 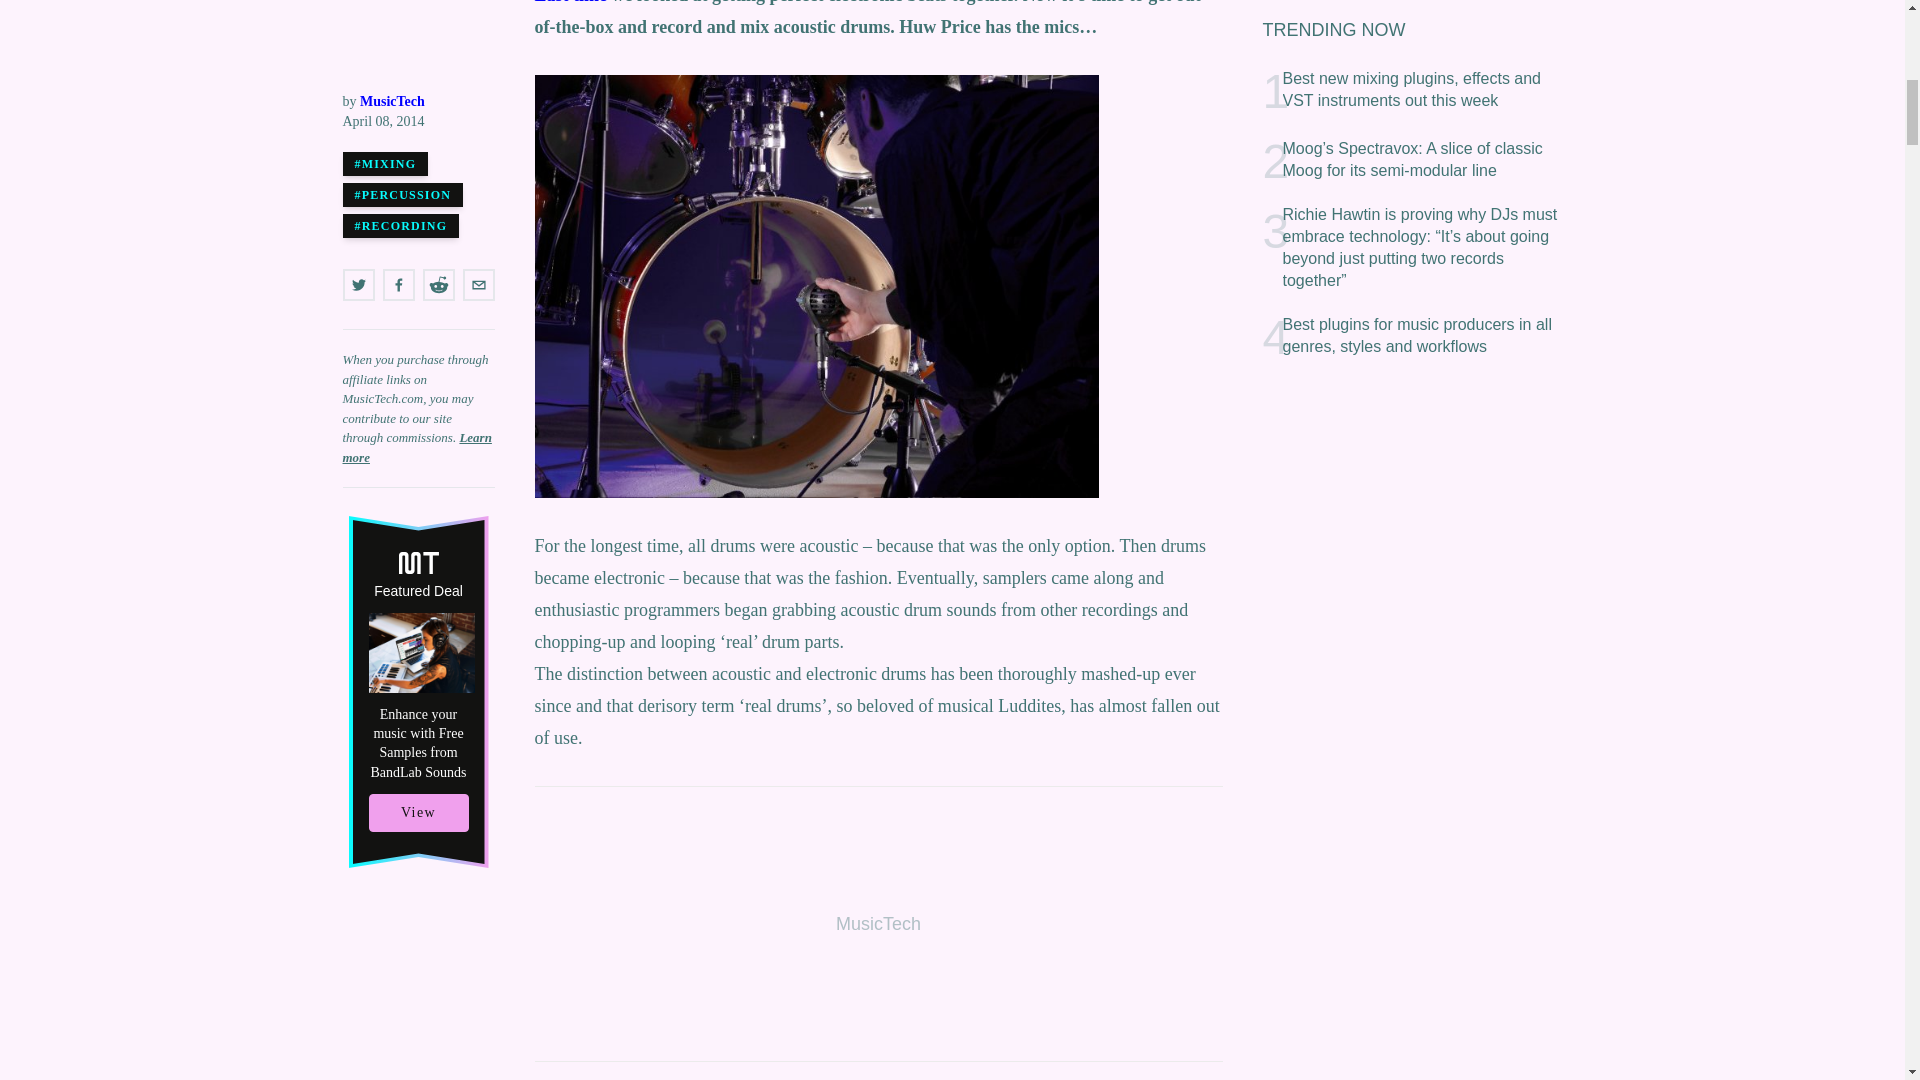 I want to click on 3rd party ad content, so click(x=877, y=924).